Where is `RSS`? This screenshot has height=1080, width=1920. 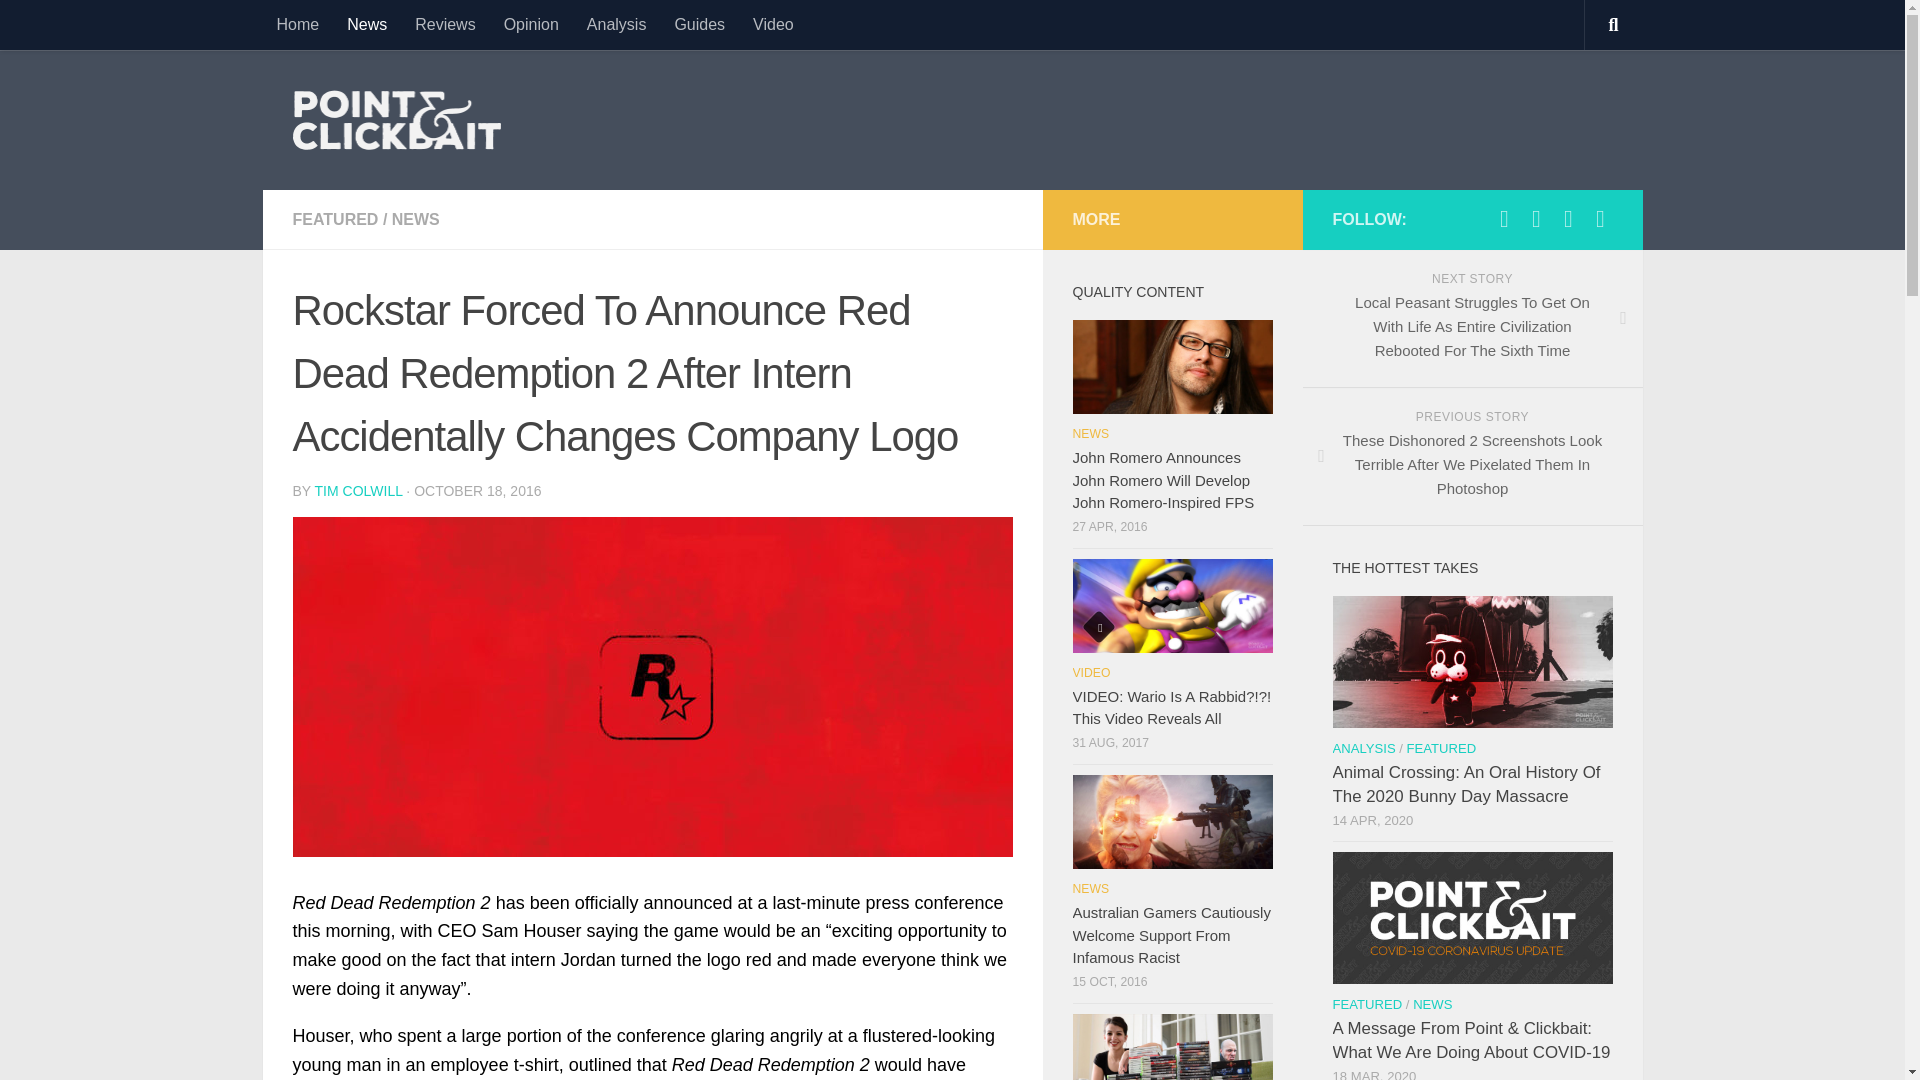
RSS is located at coordinates (1536, 219).